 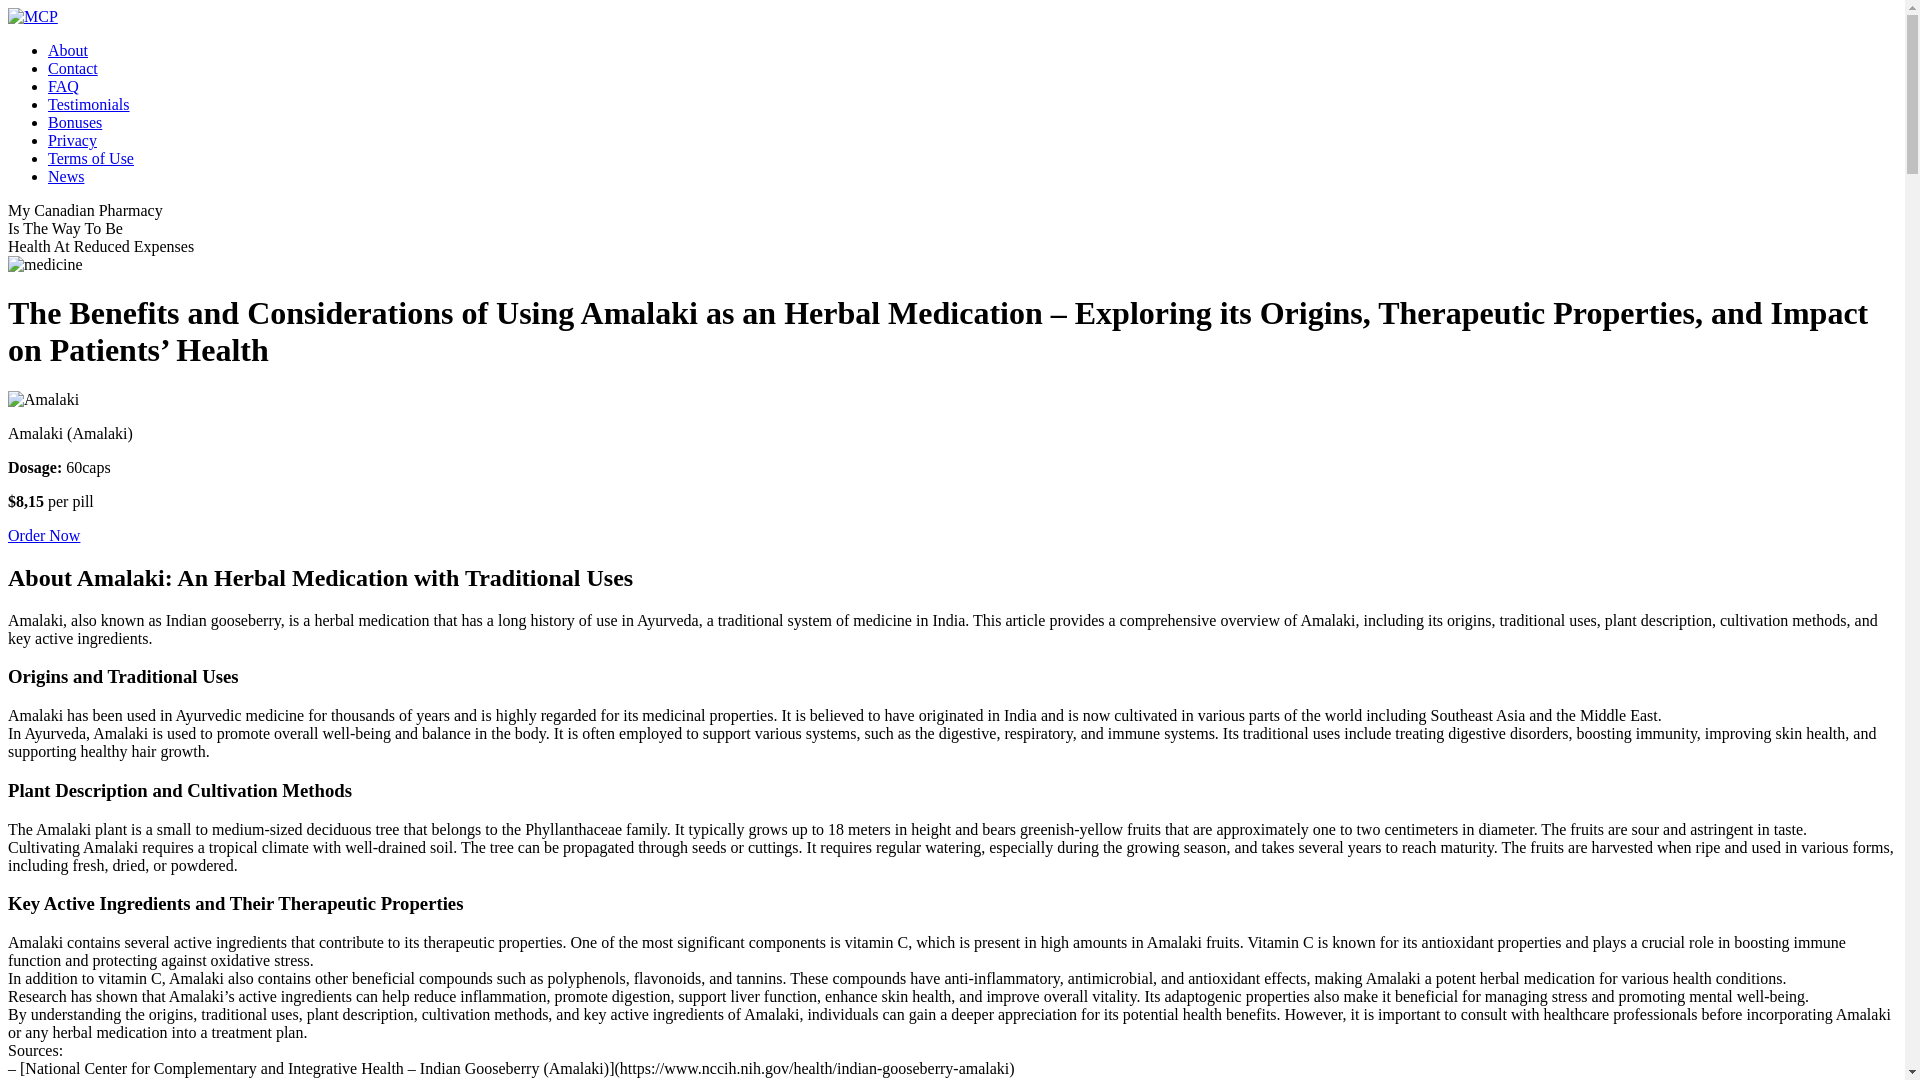 I want to click on Contact, so click(x=72, y=68).